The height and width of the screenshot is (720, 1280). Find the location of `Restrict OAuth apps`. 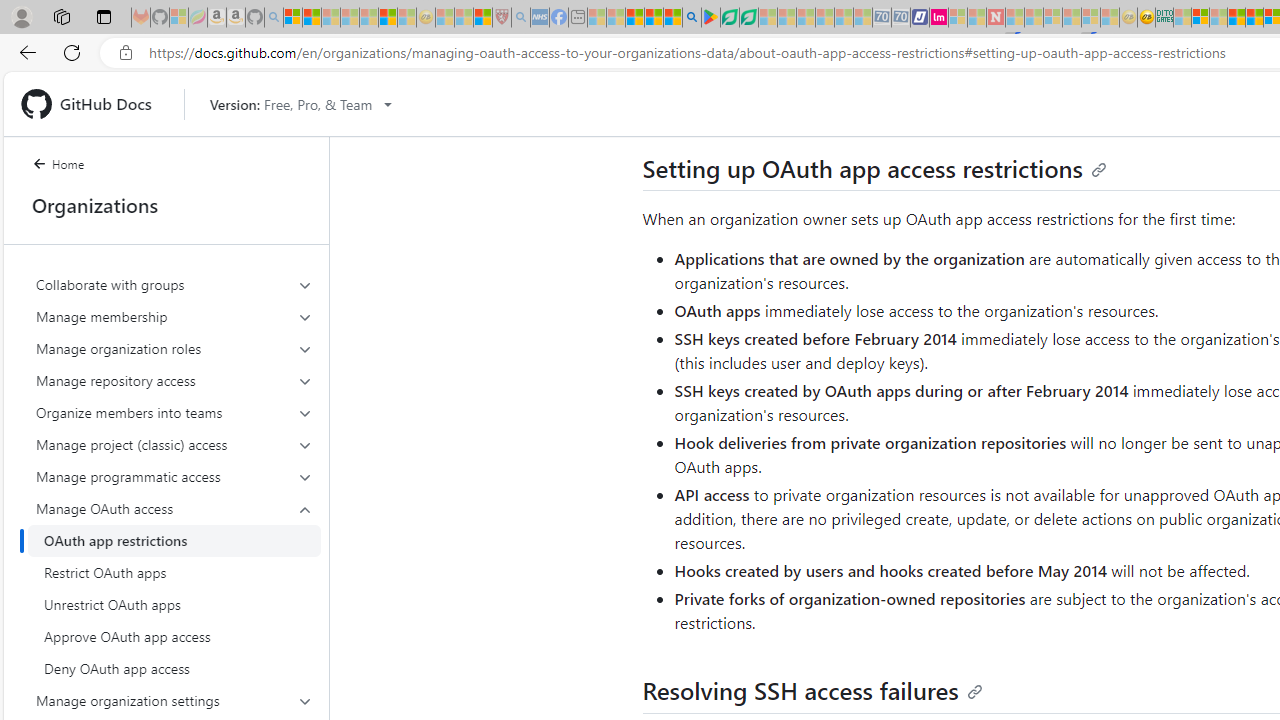

Restrict OAuth apps is located at coordinates (174, 572).